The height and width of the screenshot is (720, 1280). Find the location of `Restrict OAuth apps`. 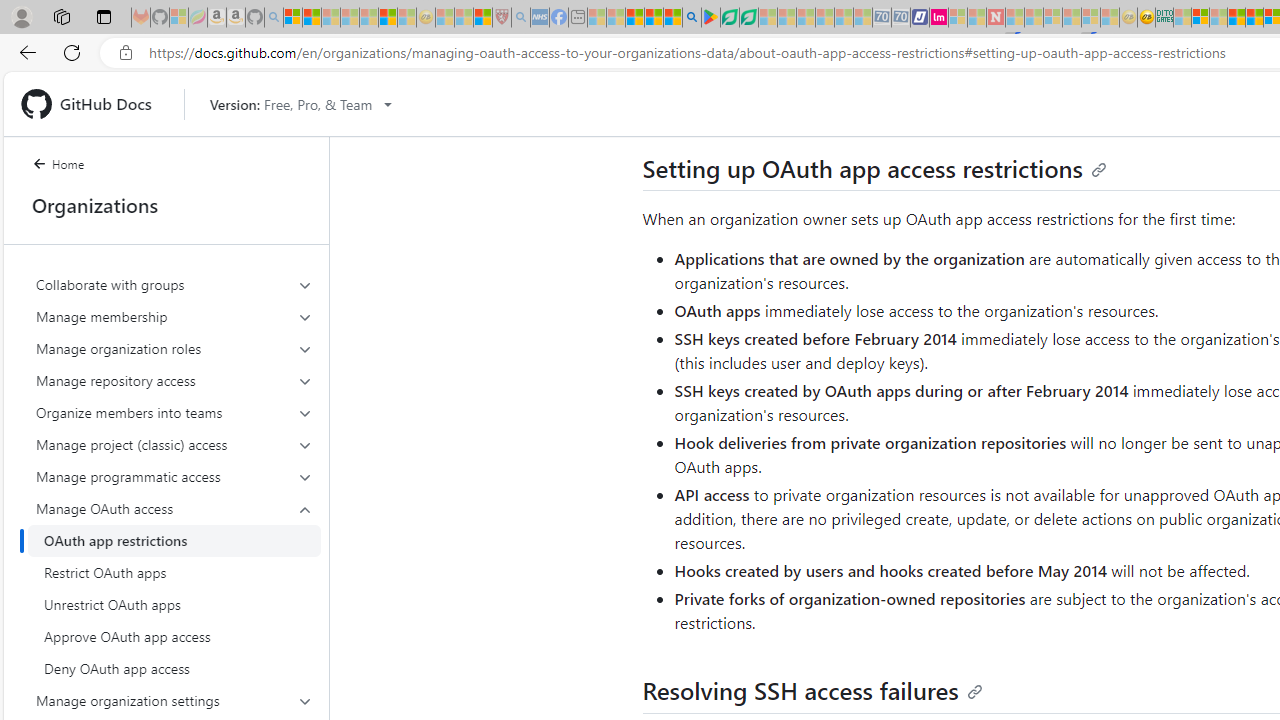

Restrict OAuth apps is located at coordinates (174, 572).